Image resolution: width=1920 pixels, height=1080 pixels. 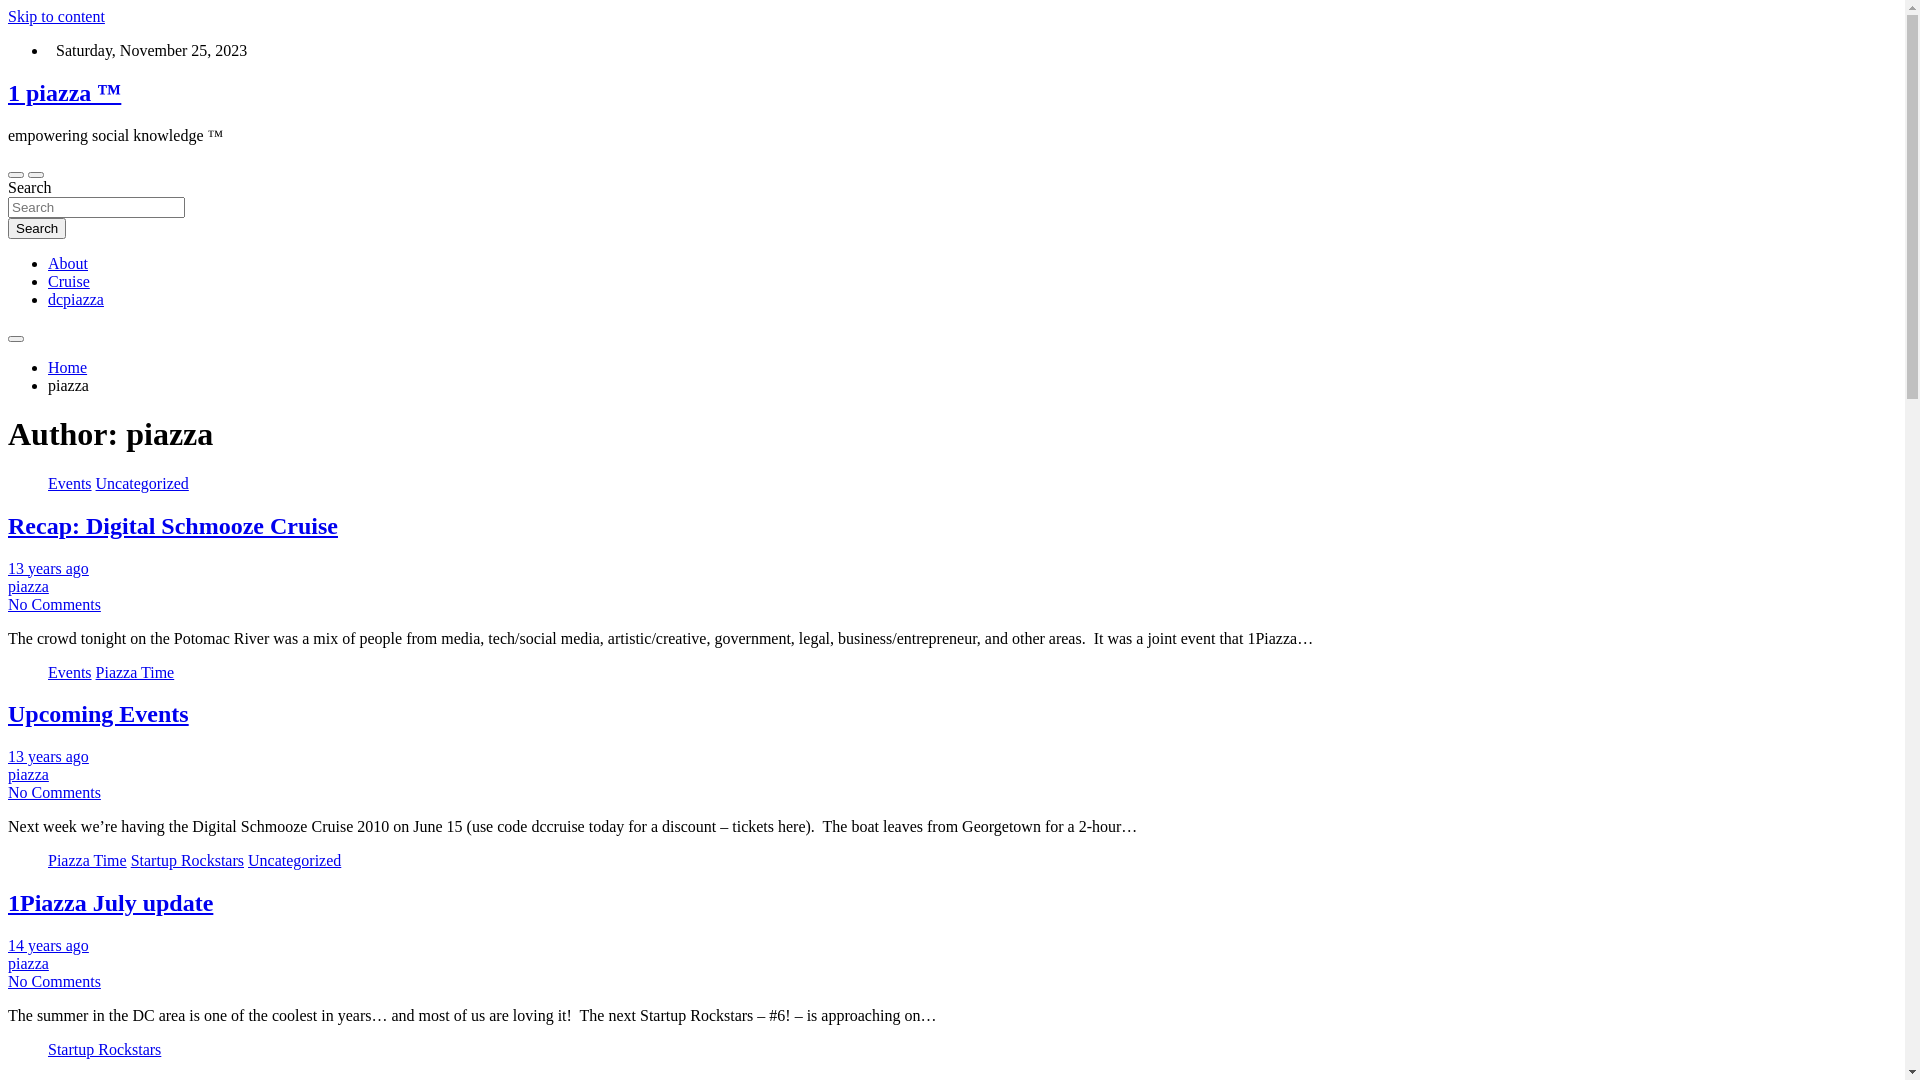 What do you see at coordinates (28, 774) in the screenshot?
I see `piazza` at bounding box center [28, 774].